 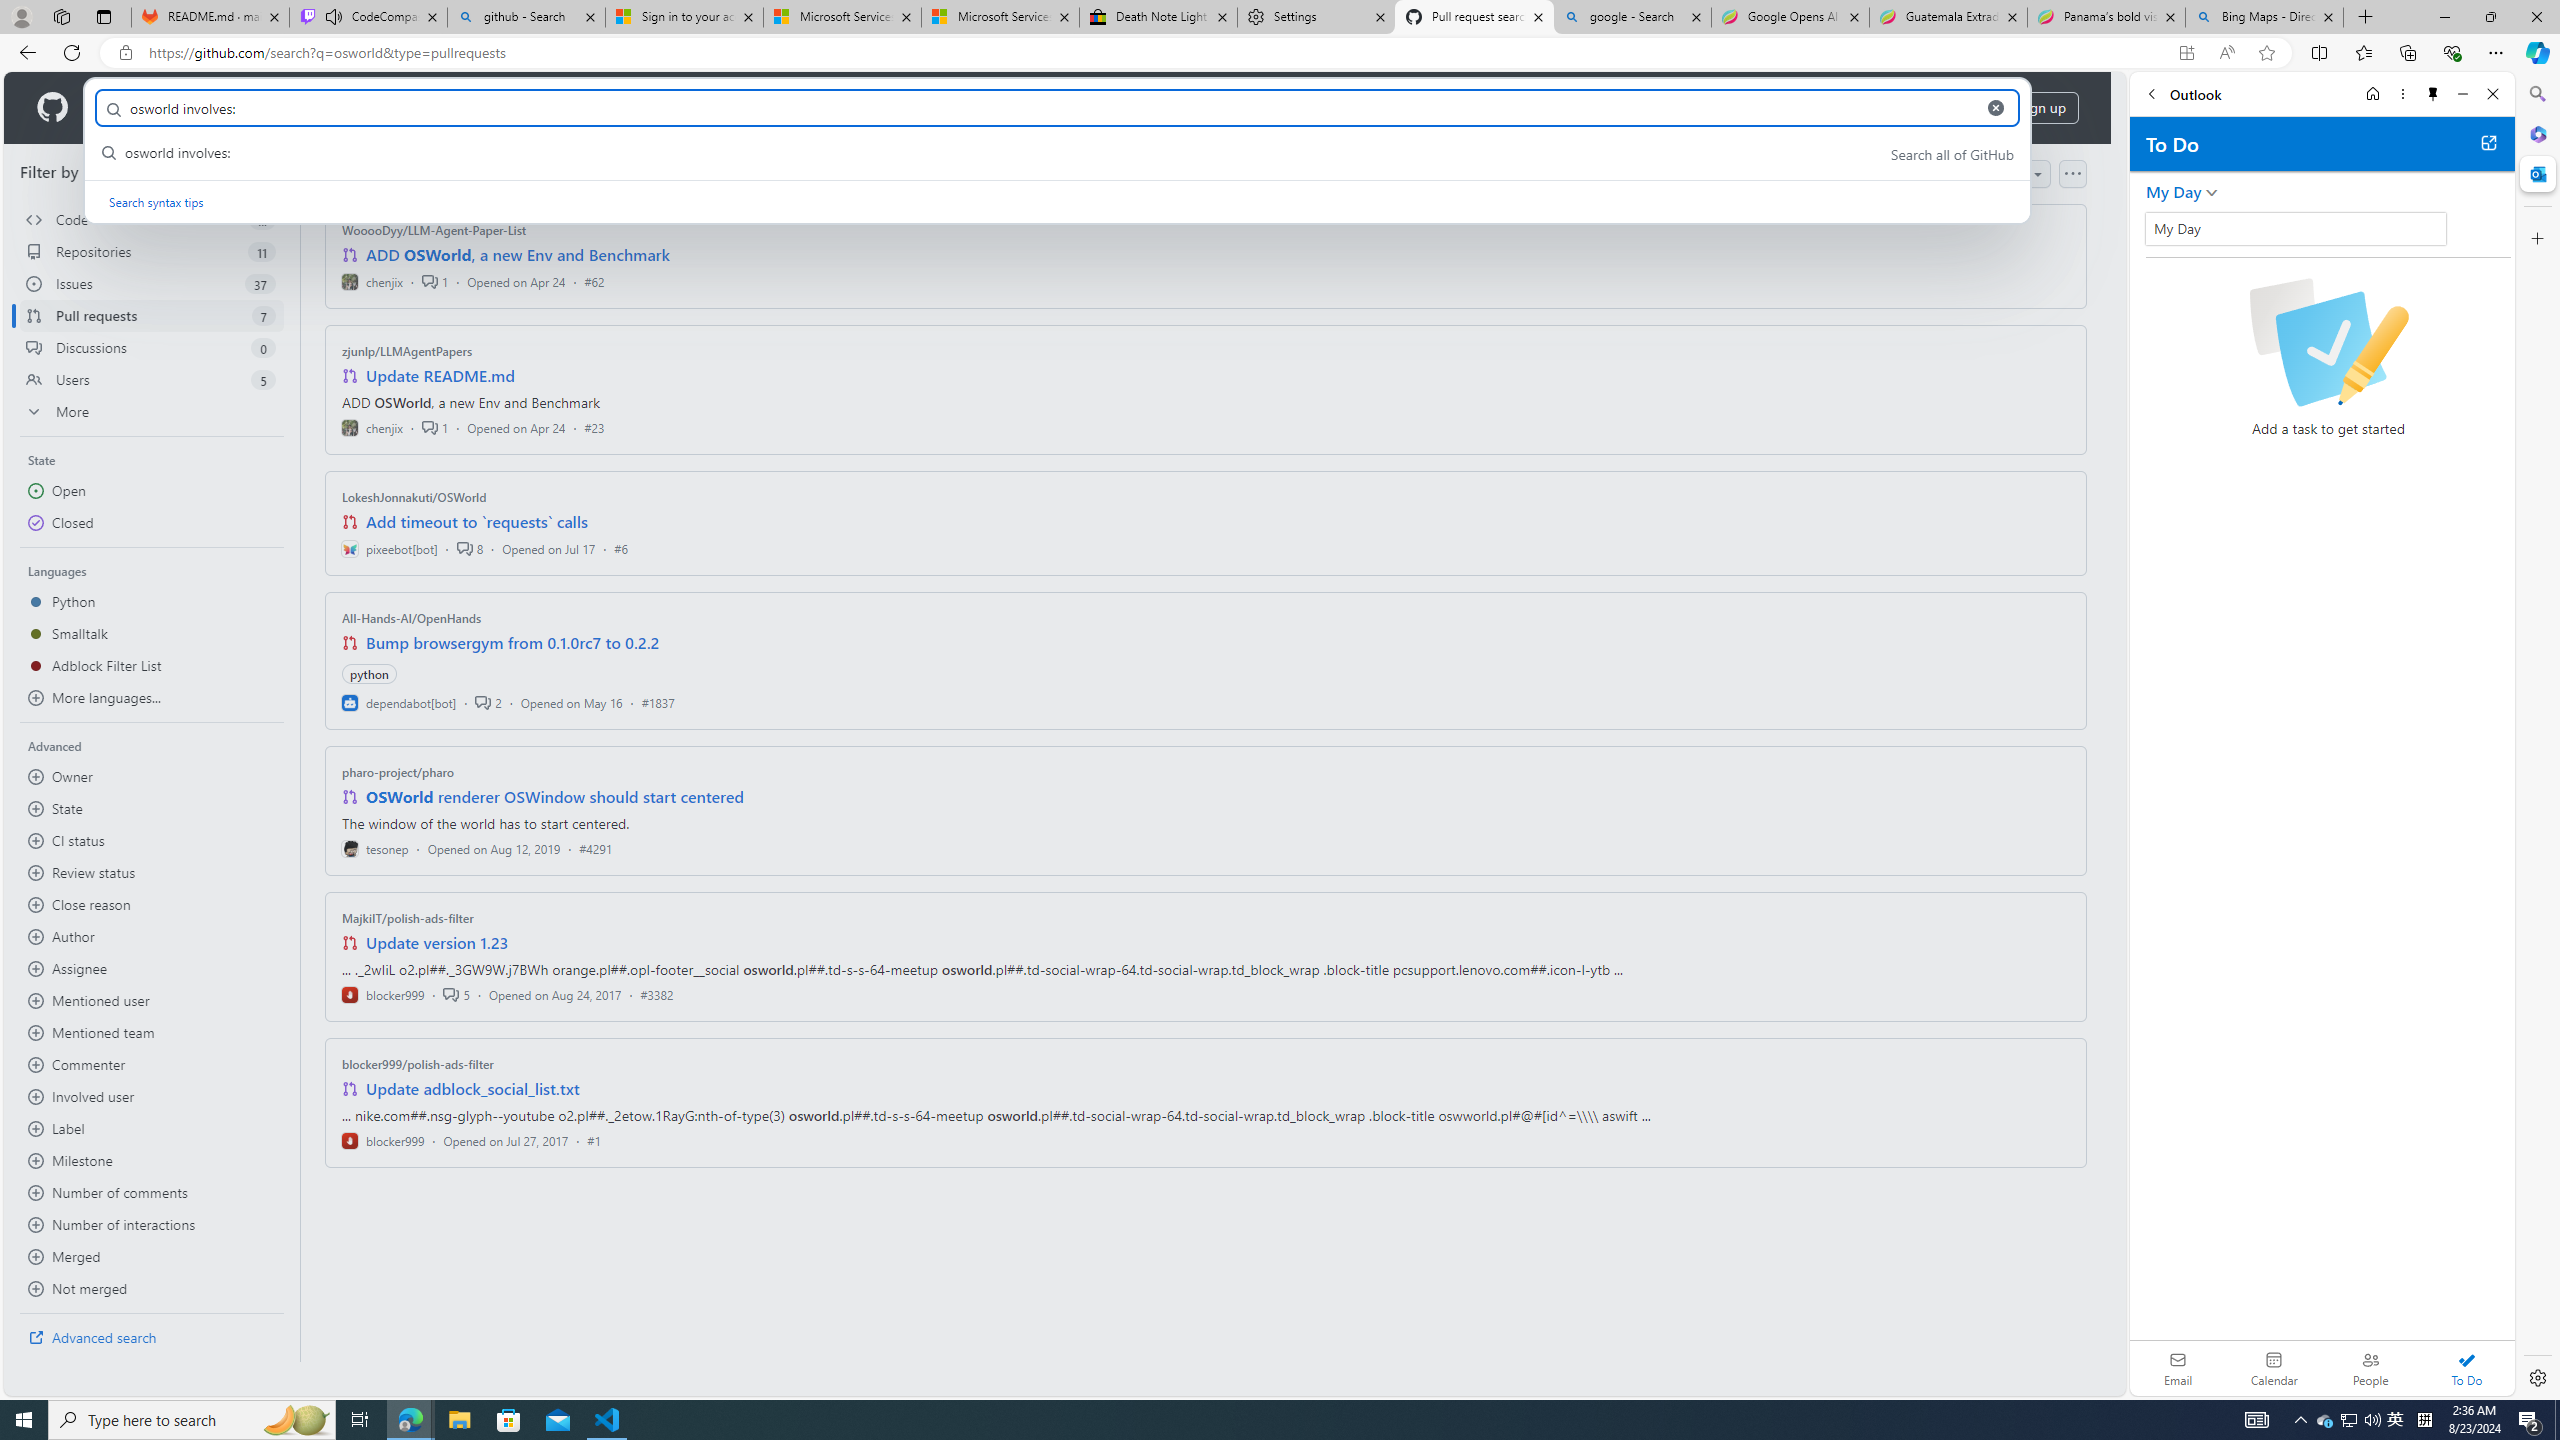 I want to click on Email, so click(x=2178, y=1368).